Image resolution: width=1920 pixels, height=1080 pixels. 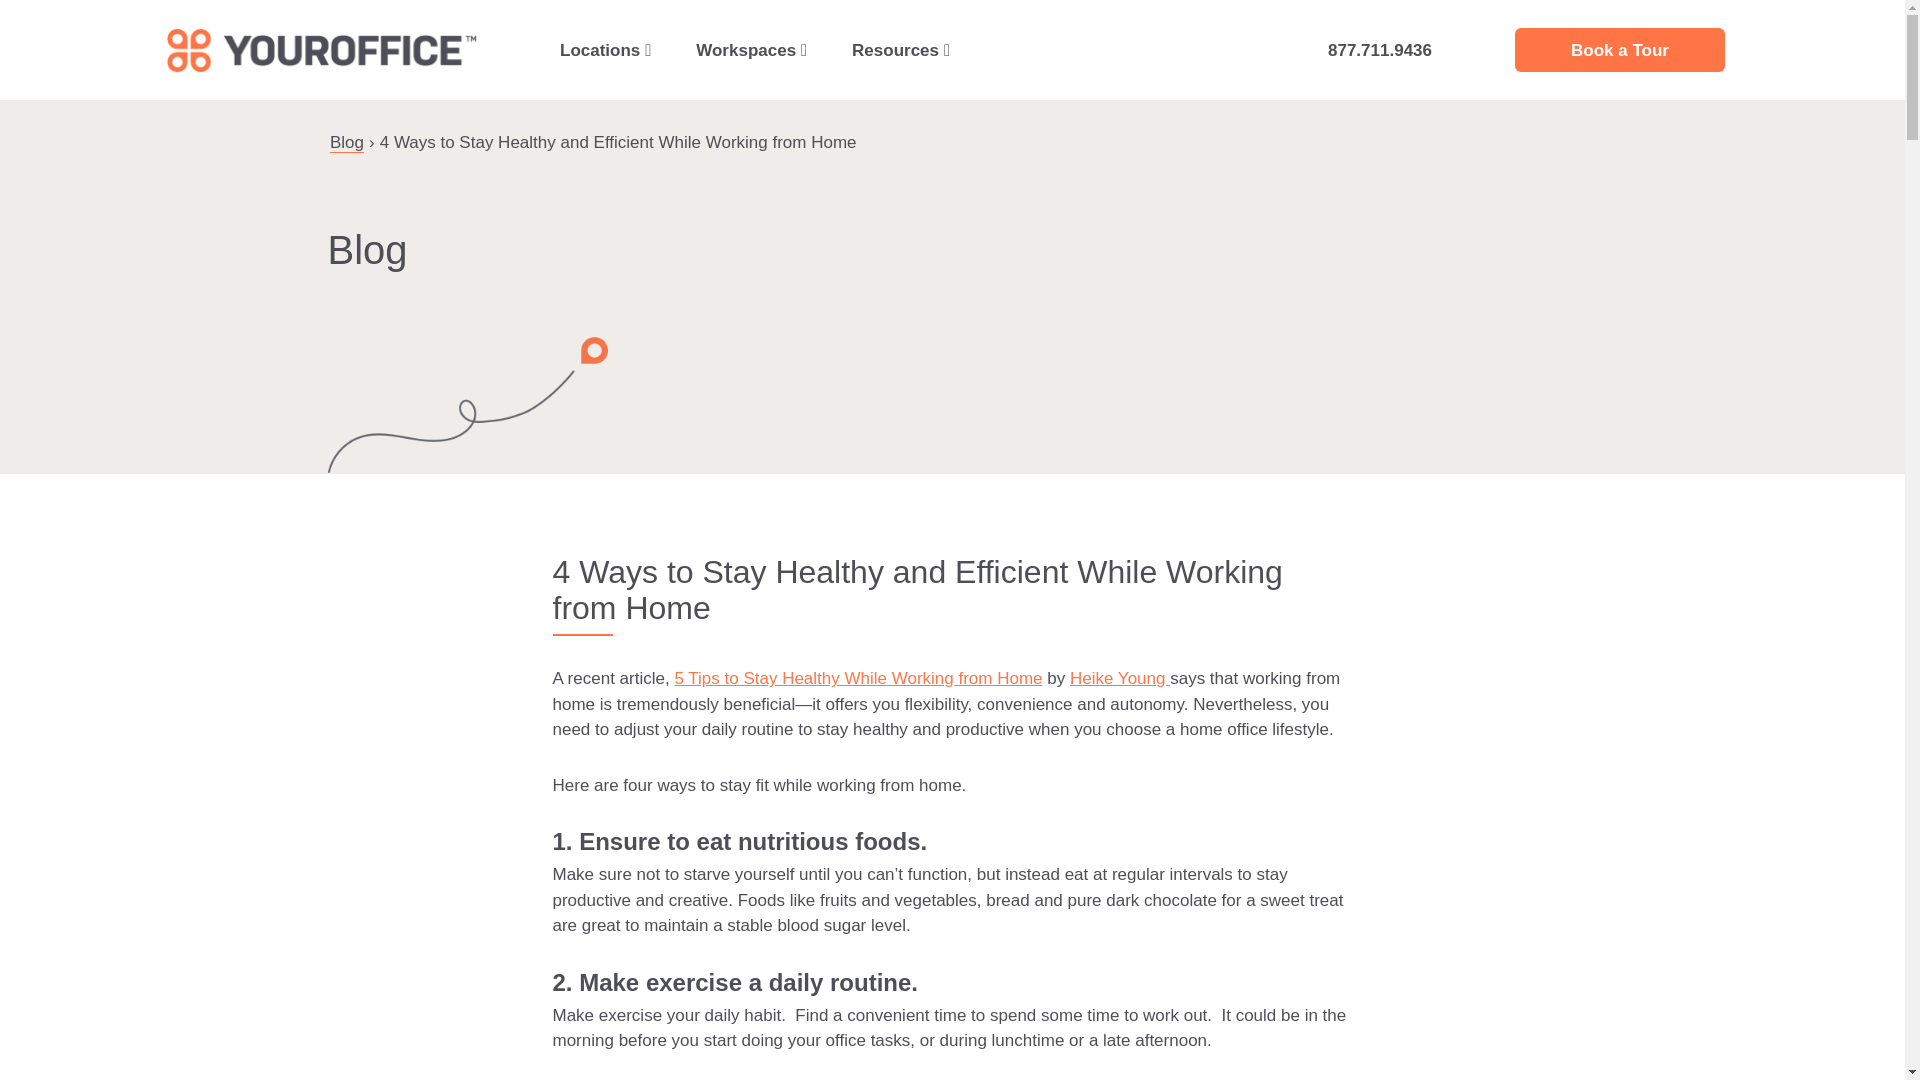 What do you see at coordinates (1119, 678) in the screenshot?
I see `Heike Young ` at bounding box center [1119, 678].